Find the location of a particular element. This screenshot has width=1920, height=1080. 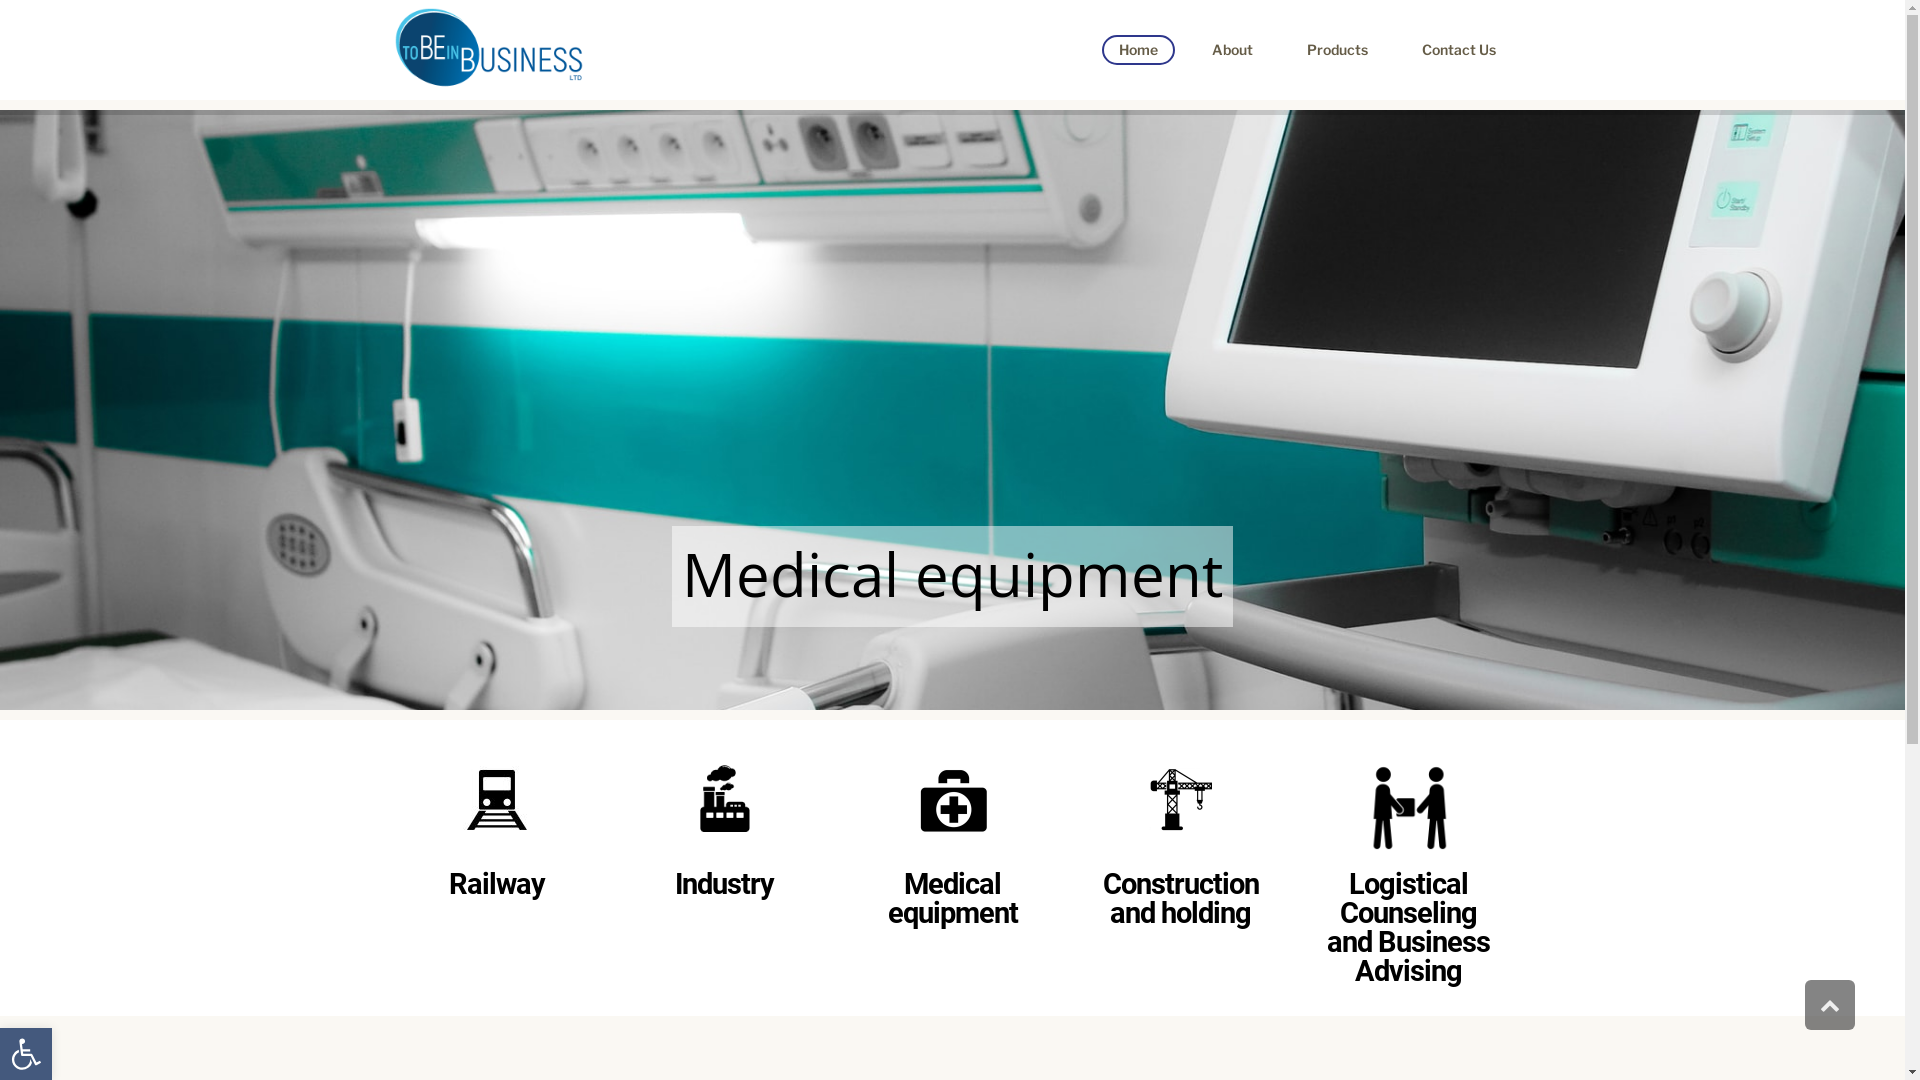

noun_142825-01 is located at coordinates (1408, 800).